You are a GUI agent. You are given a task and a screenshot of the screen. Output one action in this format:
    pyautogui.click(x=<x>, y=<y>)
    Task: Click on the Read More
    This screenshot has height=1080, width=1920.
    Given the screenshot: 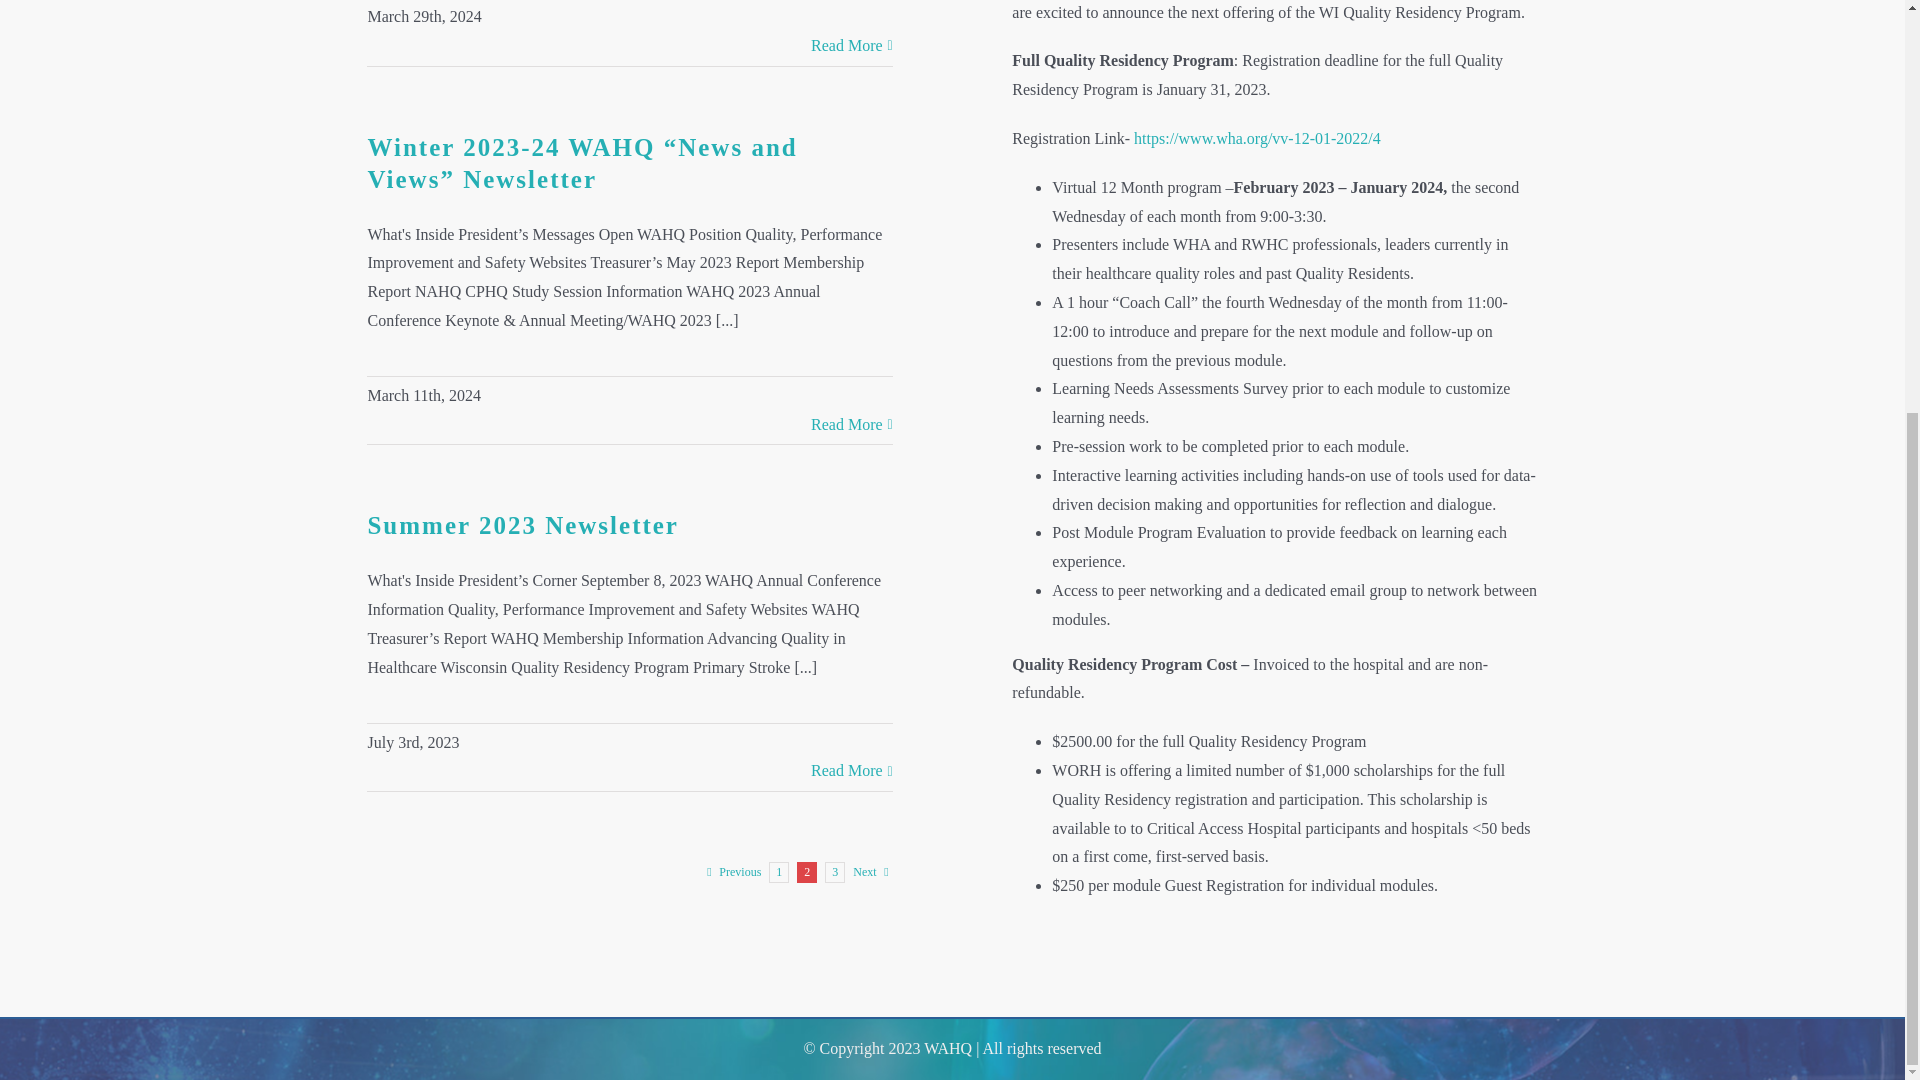 What is the action you would take?
    pyautogui.click(x=846, y=772)
    